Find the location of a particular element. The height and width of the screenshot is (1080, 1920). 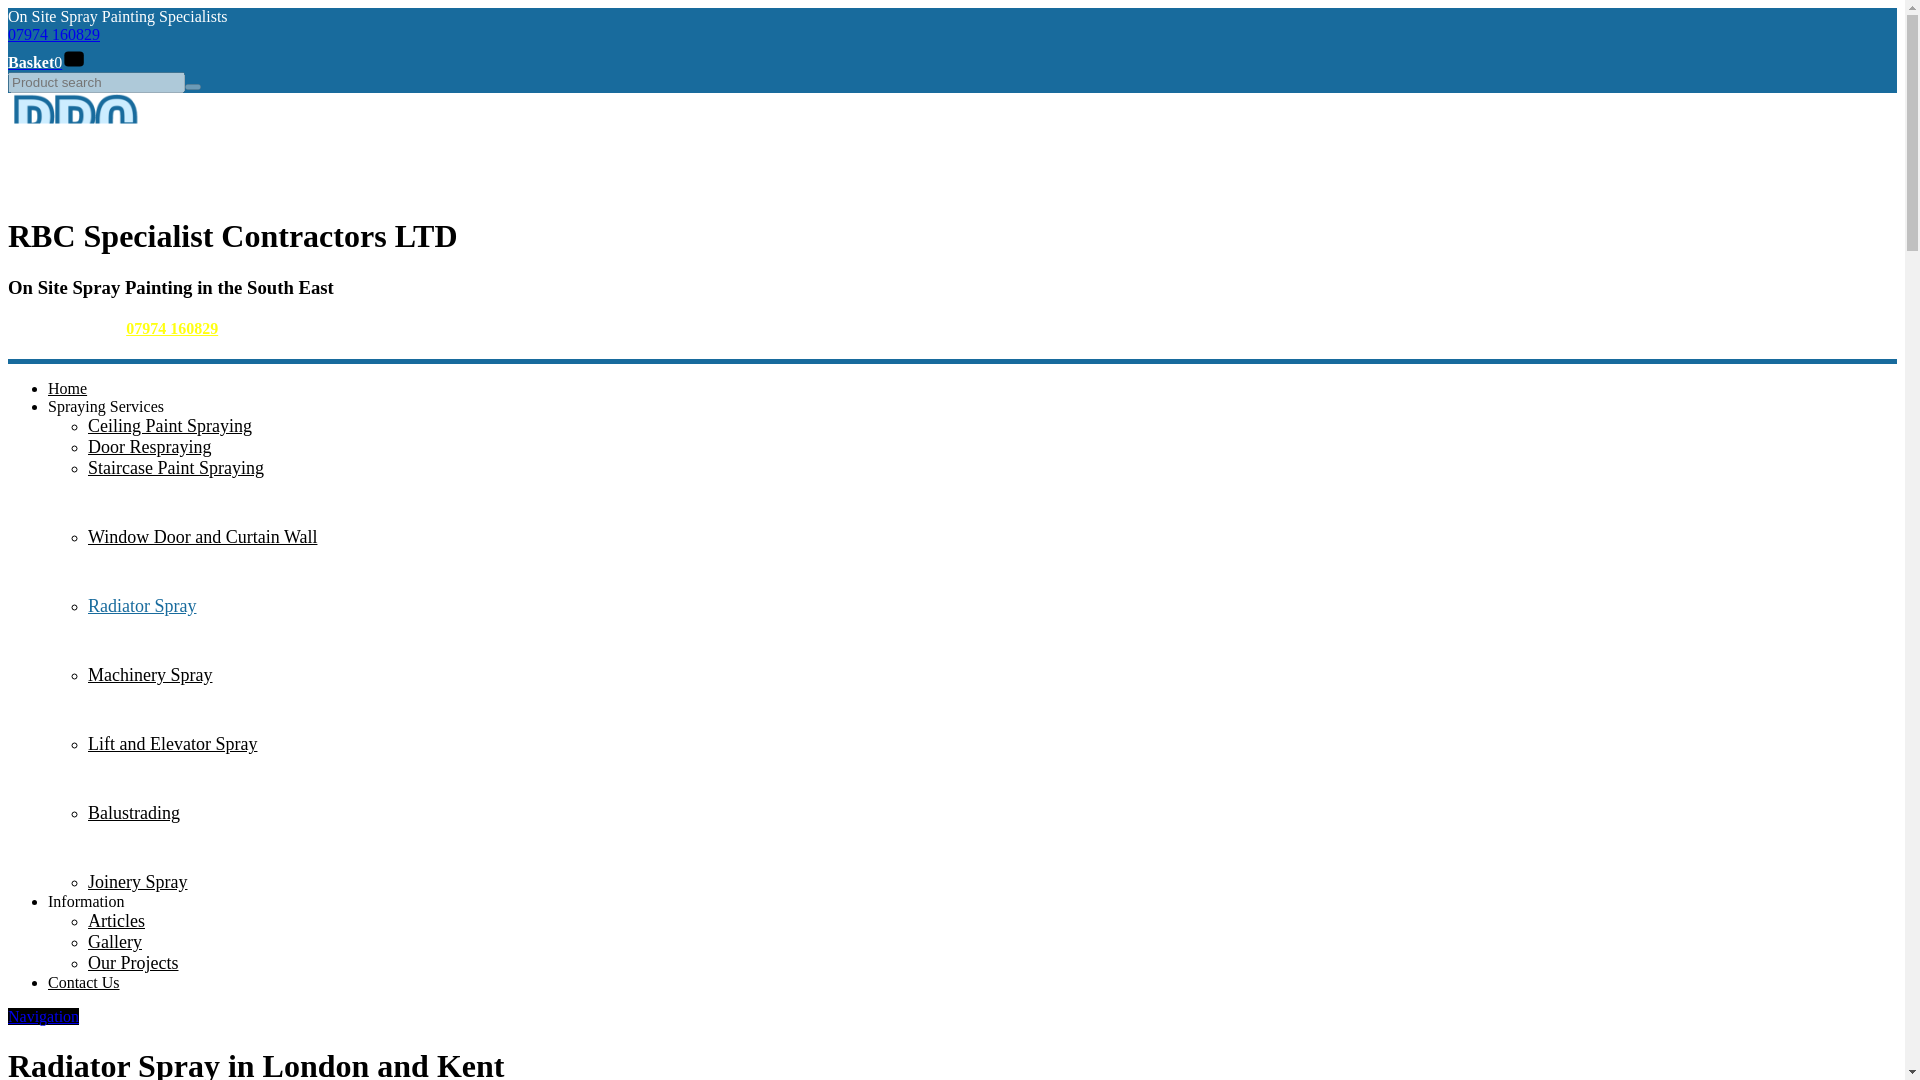

Bag Handle is located at coordinates (74, 56).